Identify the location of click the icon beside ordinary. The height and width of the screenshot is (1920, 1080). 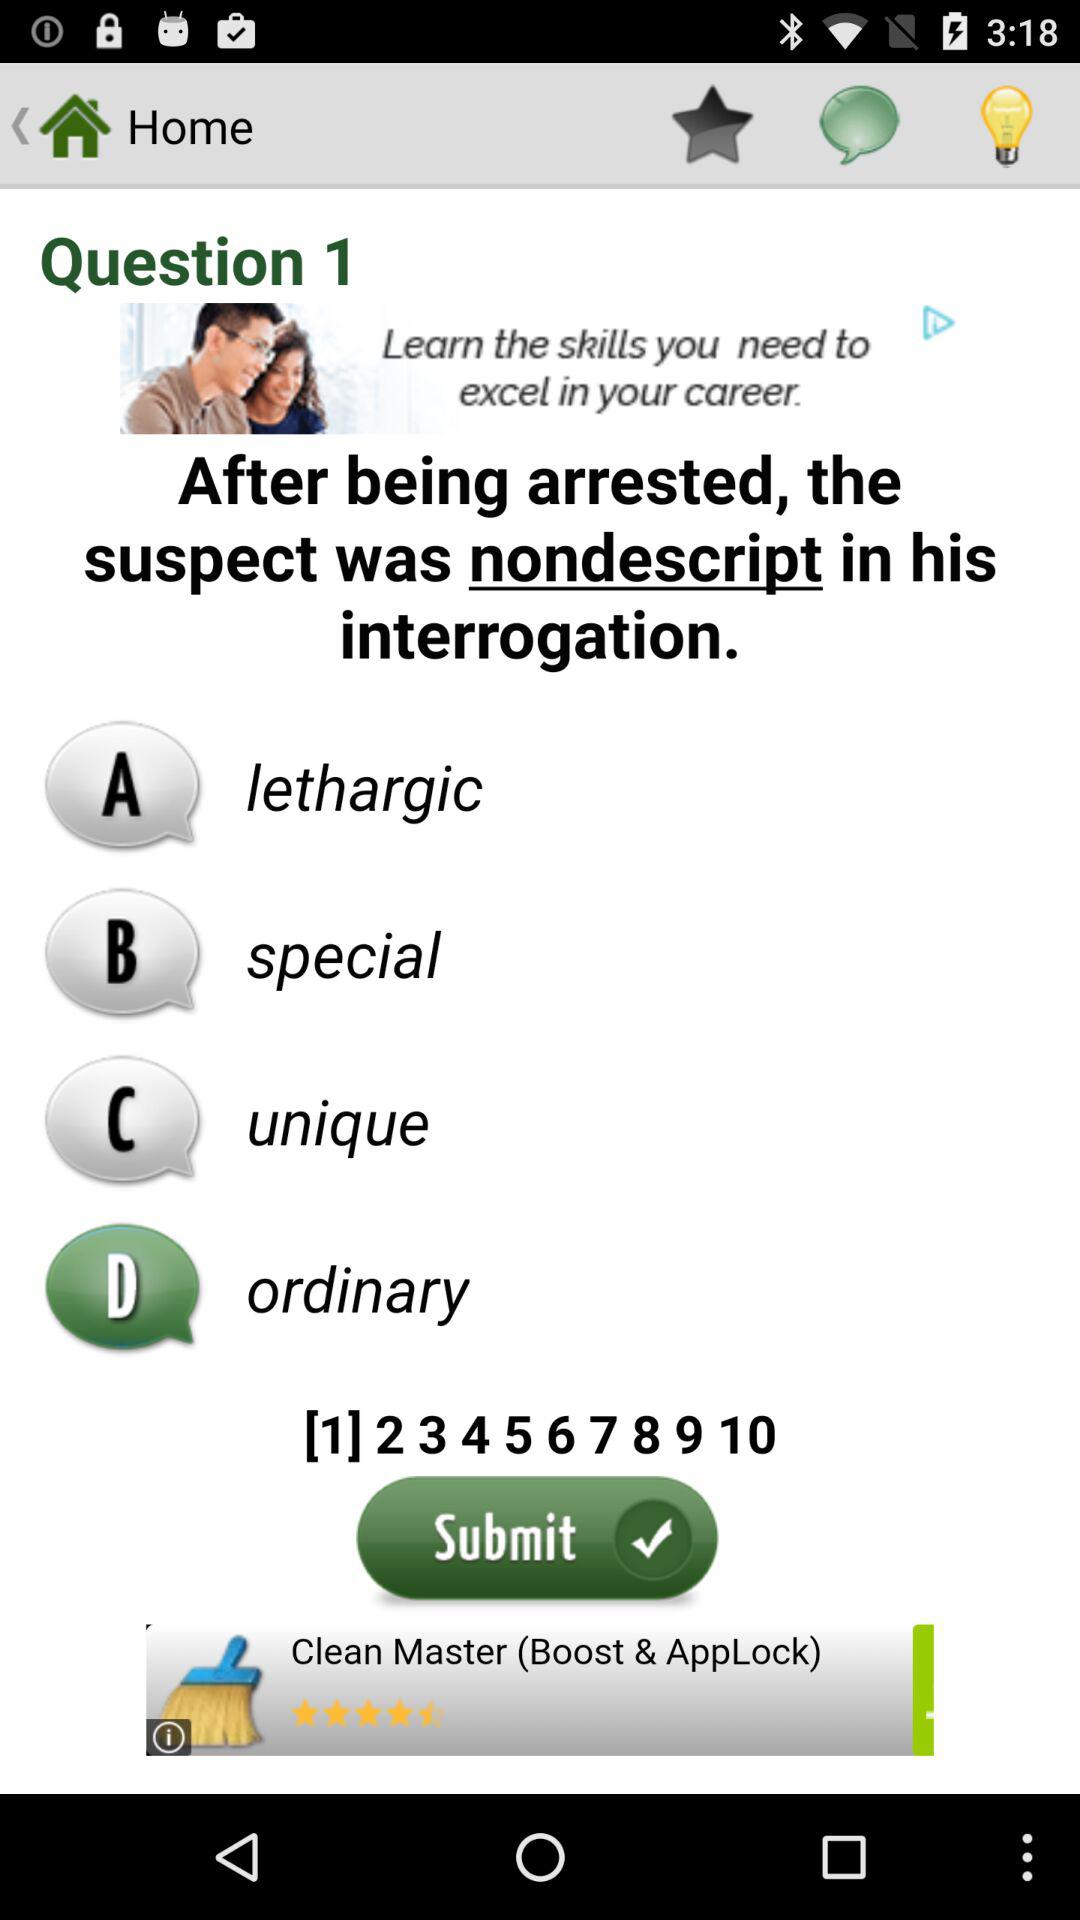
(122, 1287).